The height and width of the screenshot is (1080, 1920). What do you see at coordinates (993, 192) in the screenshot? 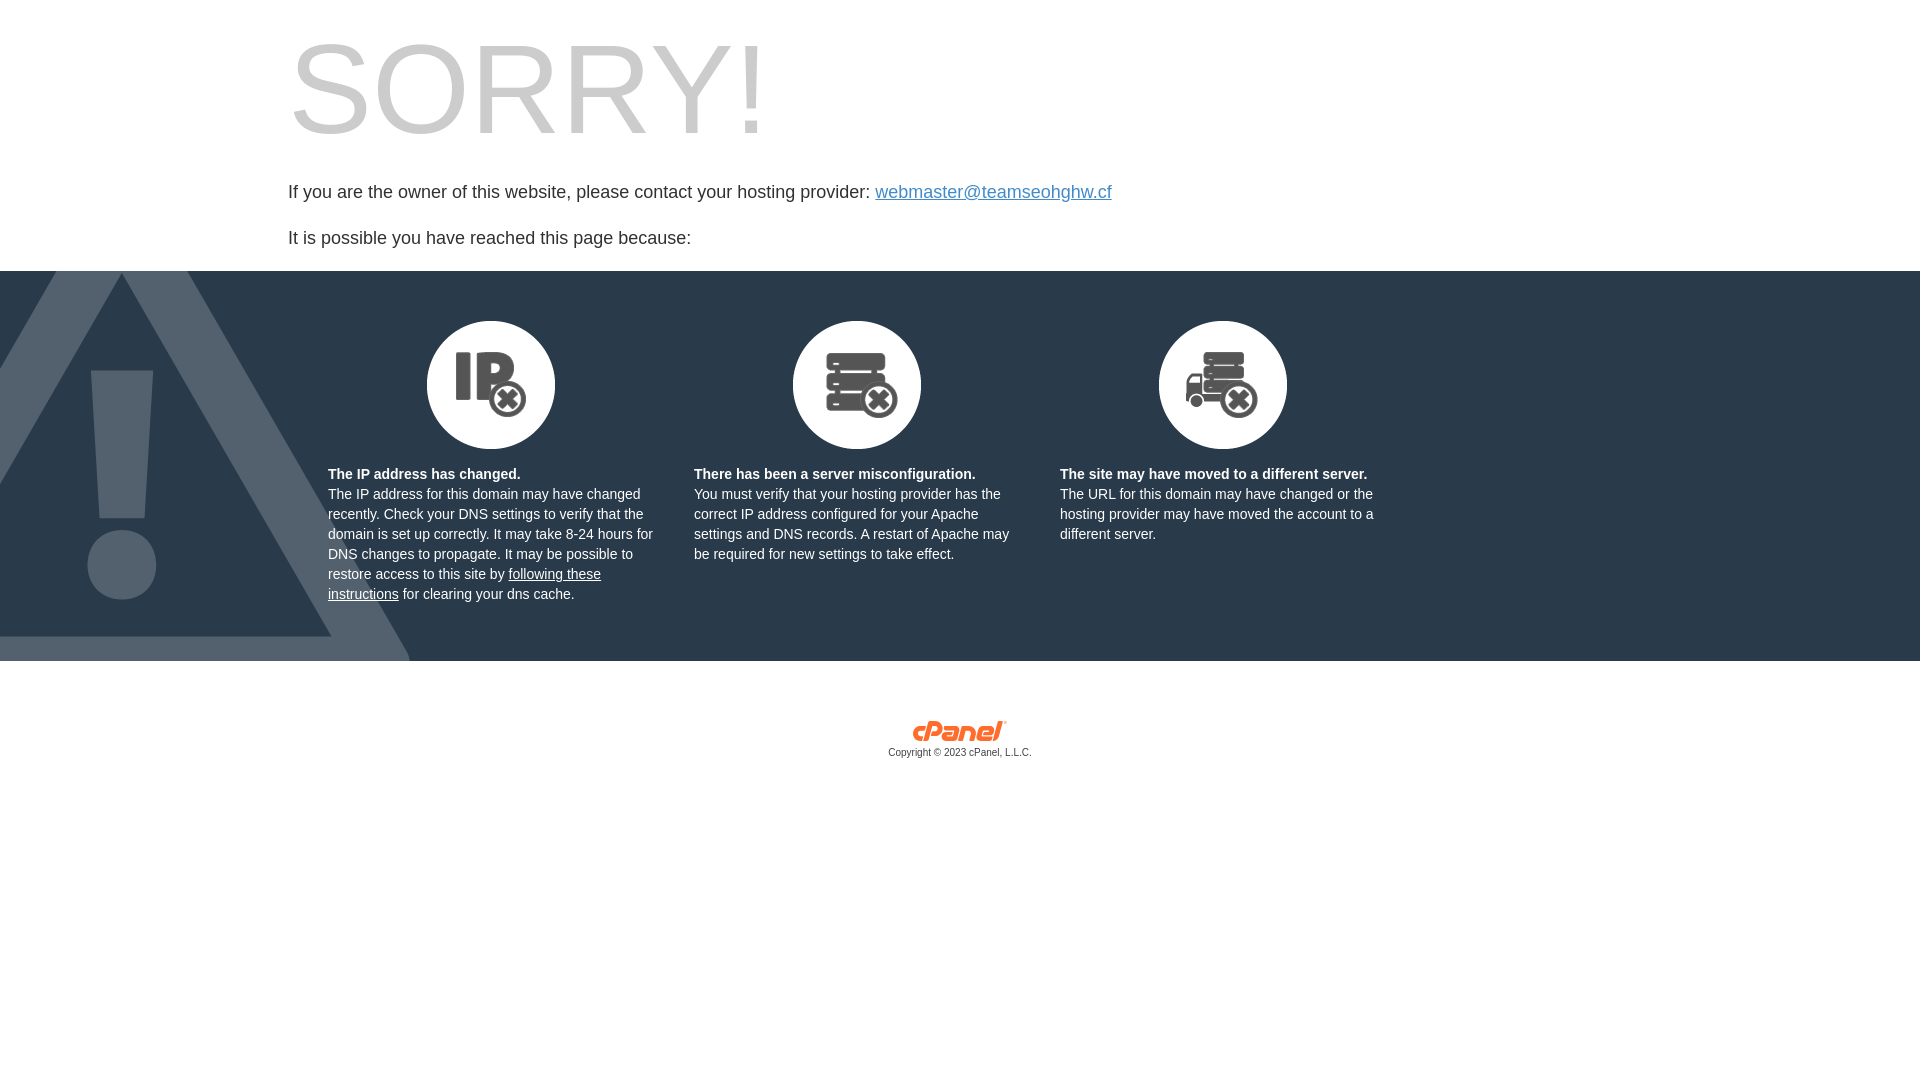
I see `webmaster@teamseohghw.cf` at bounding box center [993, 192].